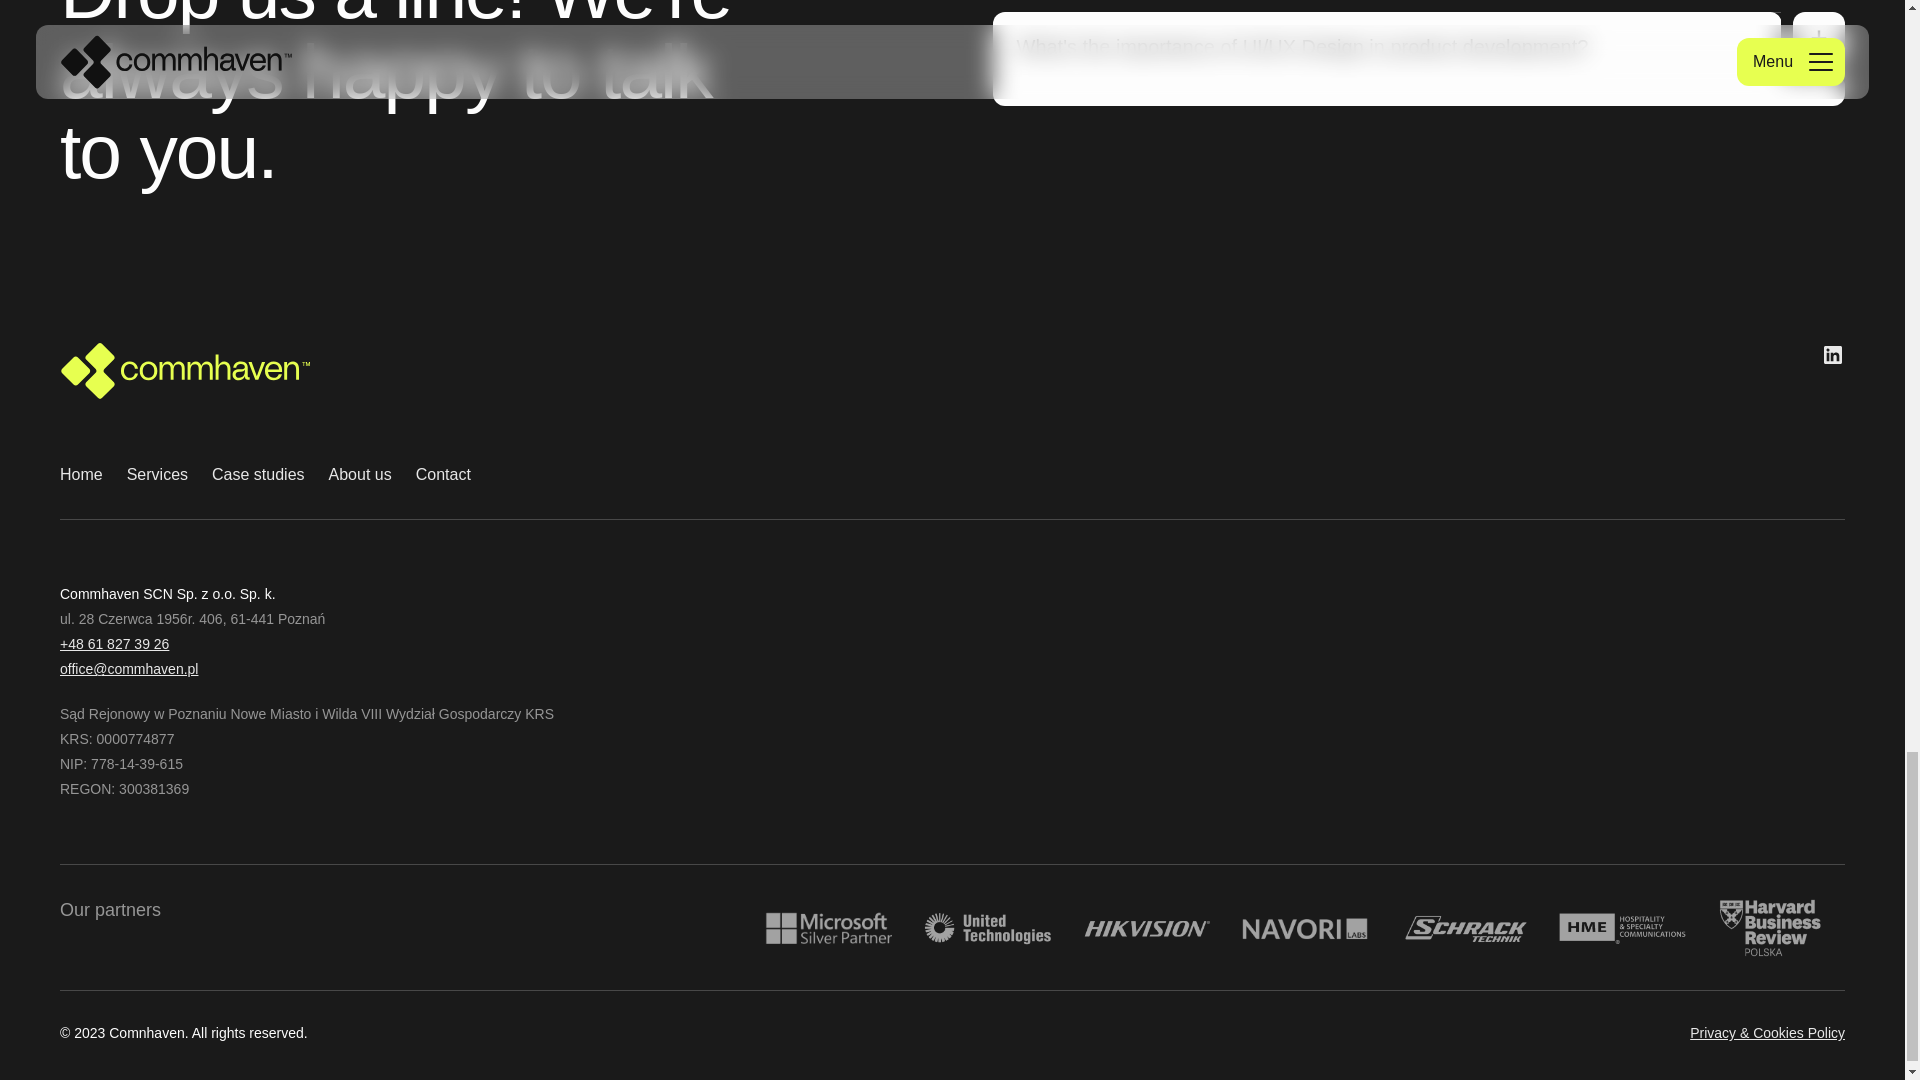 Image resolution: width=1920 pixels, height=1080 pixels. I want to click on Services, so click(157, 475).